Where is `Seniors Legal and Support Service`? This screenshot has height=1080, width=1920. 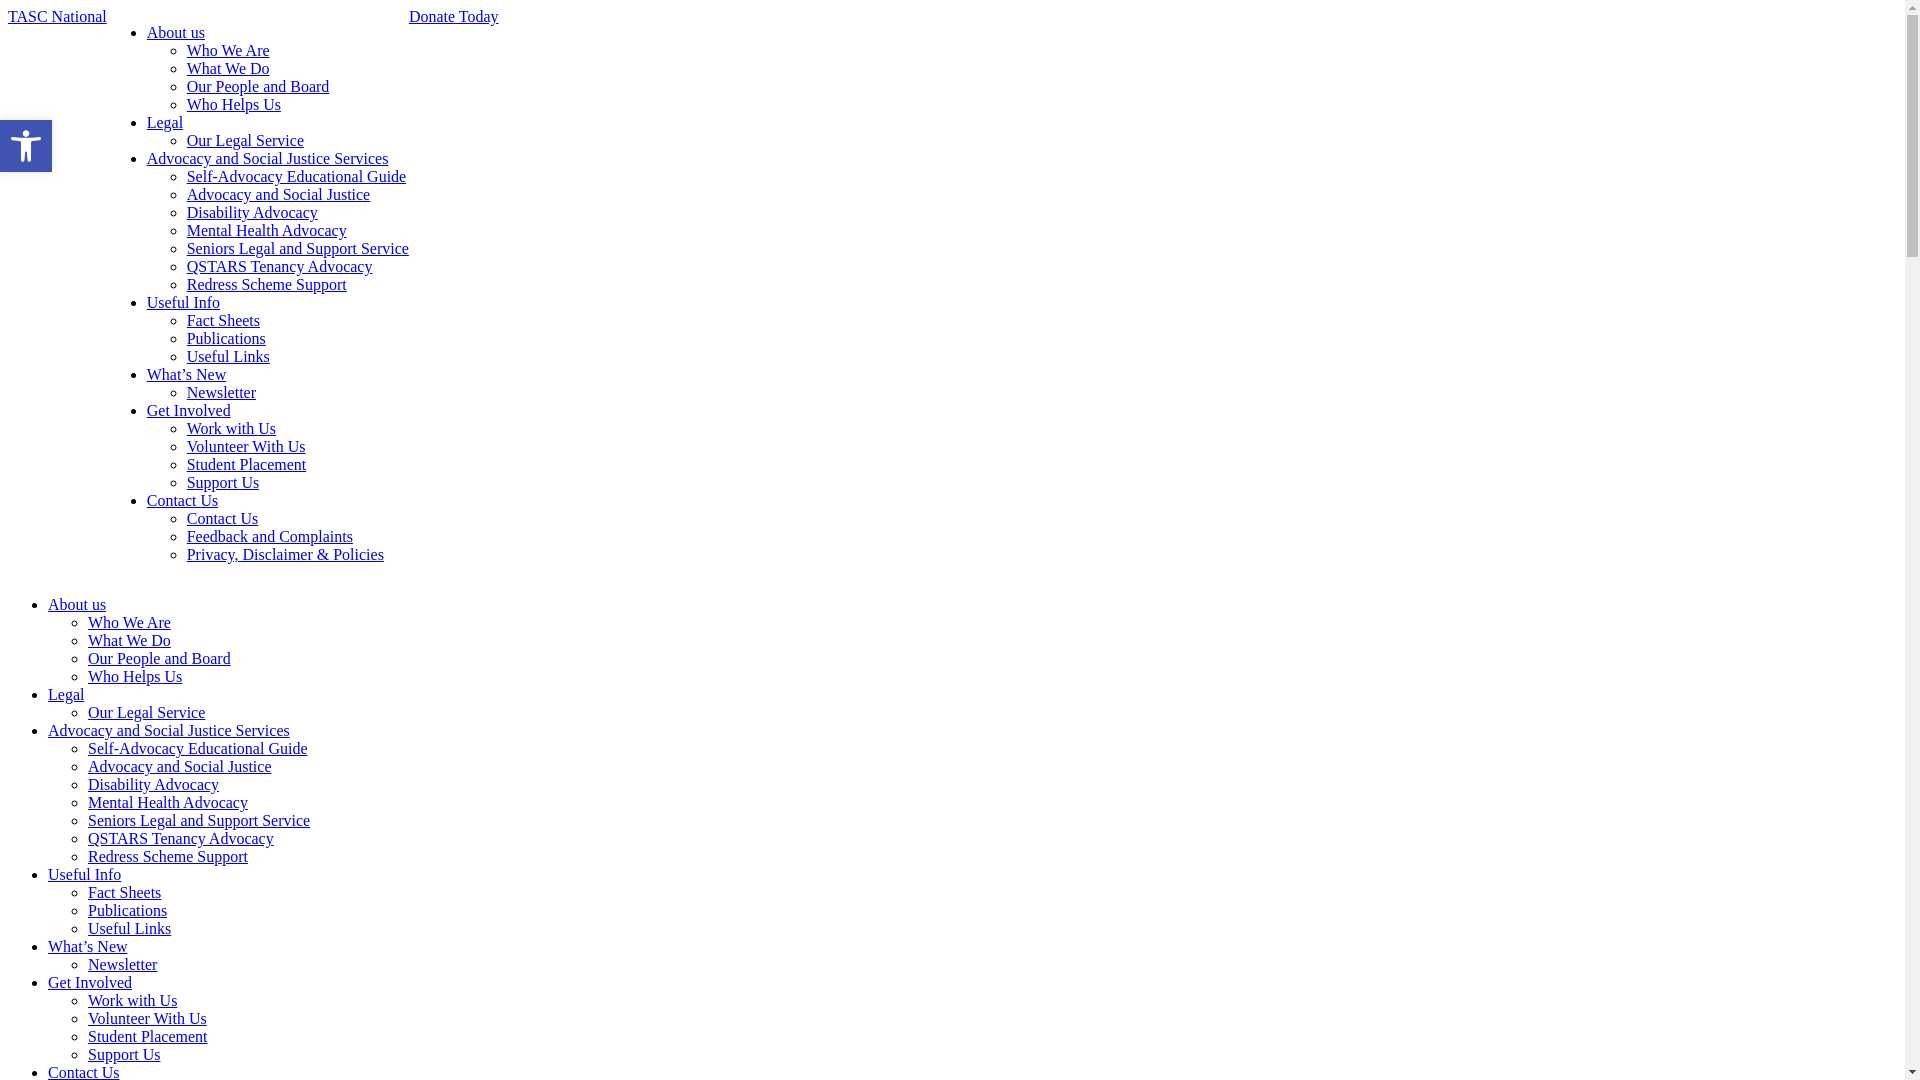 Seniors Legal and Support Service is located at coordinates (298, 248).